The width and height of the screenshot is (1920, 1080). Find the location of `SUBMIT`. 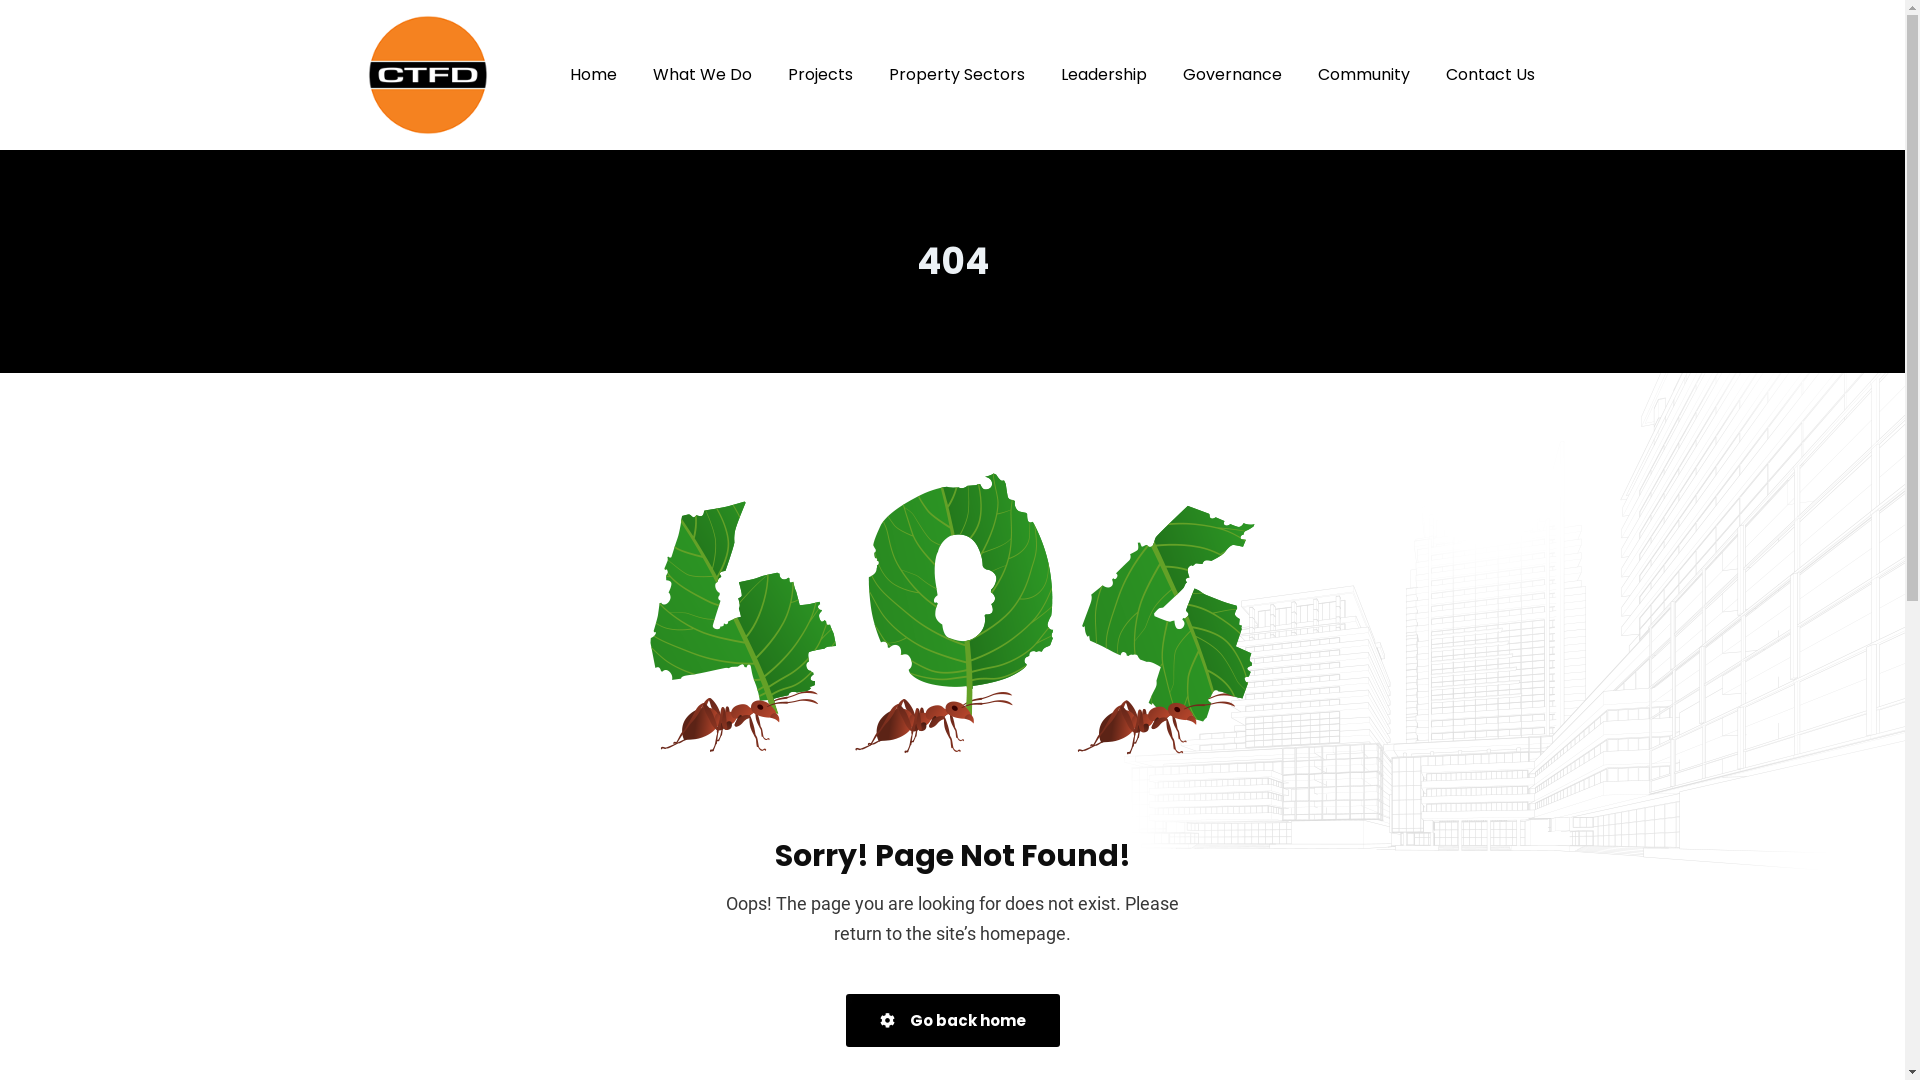

SUBMIT is located at coordinates (1197, 910).